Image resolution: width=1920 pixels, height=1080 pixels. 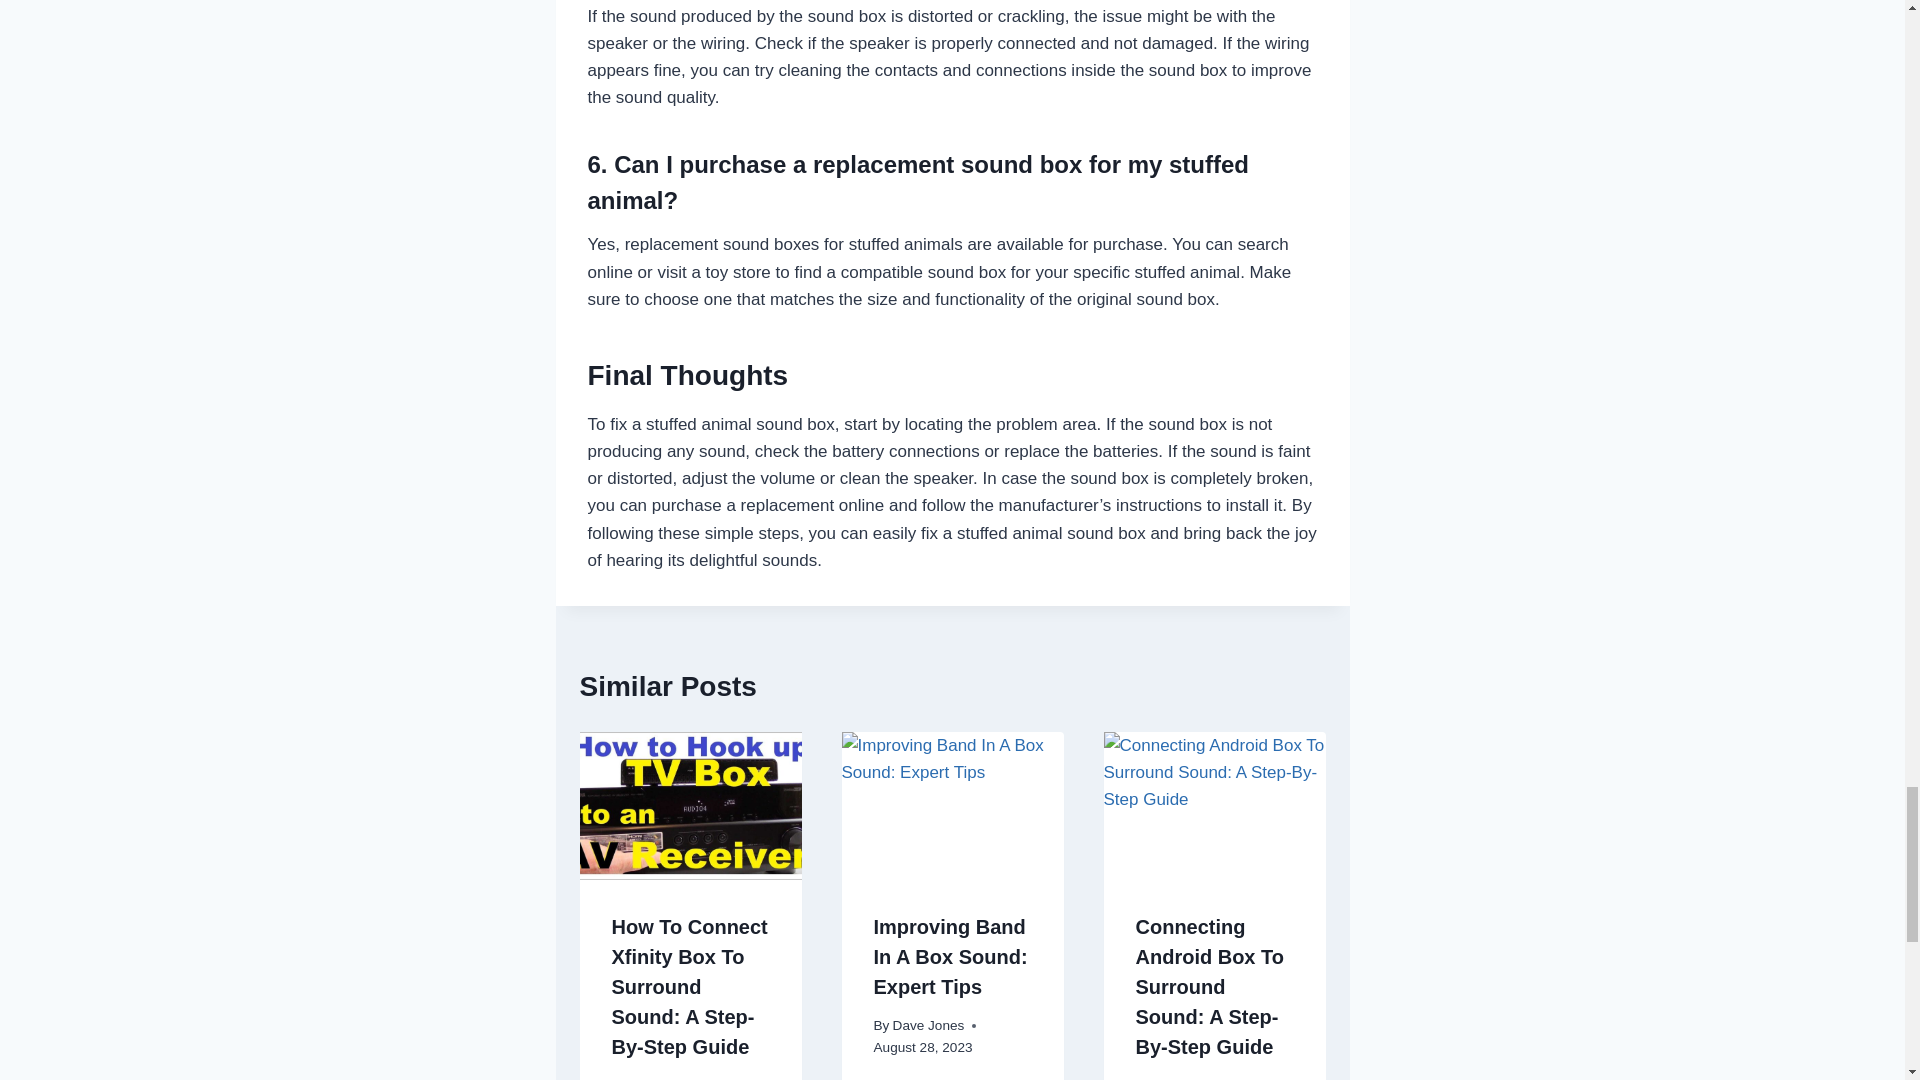 I want to click on Improving Band In A Box Sound: Expert Tips, so click(x=950, y=956).